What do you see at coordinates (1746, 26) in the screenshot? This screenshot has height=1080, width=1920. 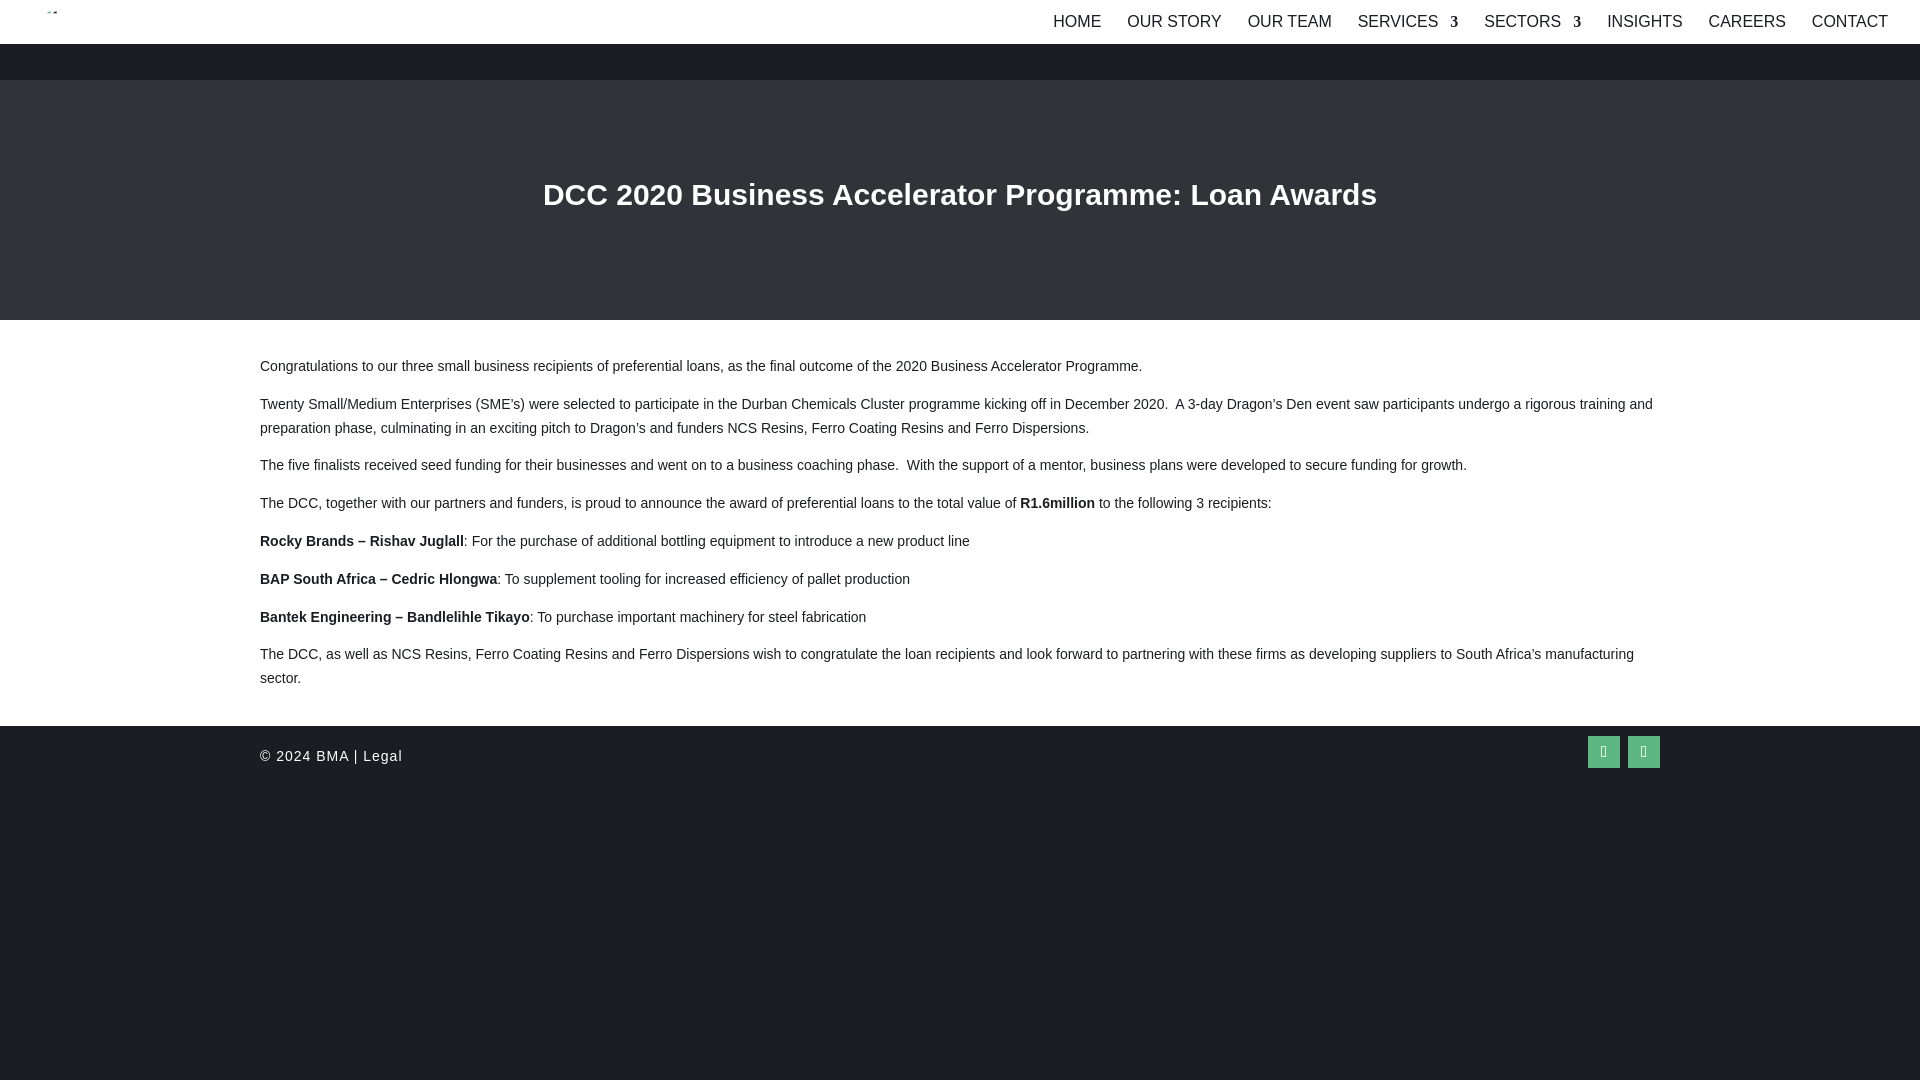 I see `CAREERS` at bounding box center [1746, 26].